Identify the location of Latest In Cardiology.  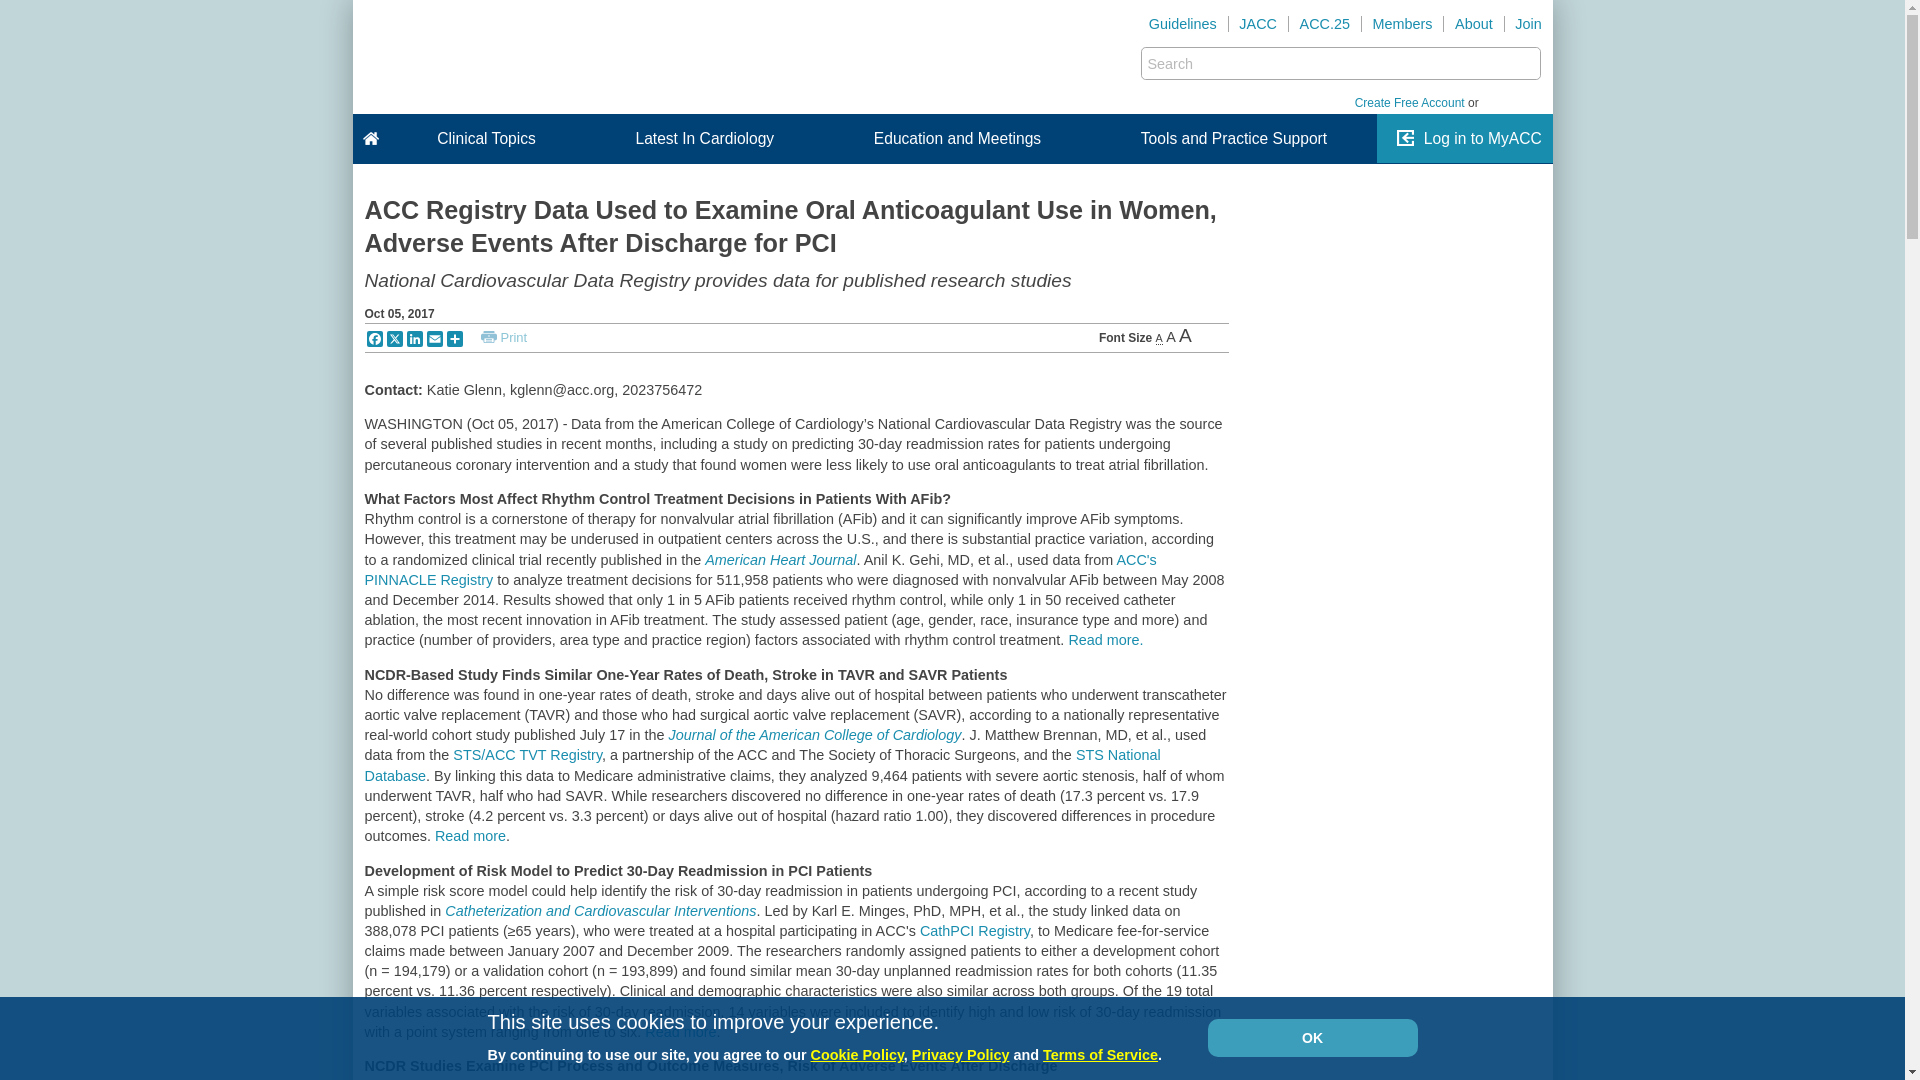
(704, 138).